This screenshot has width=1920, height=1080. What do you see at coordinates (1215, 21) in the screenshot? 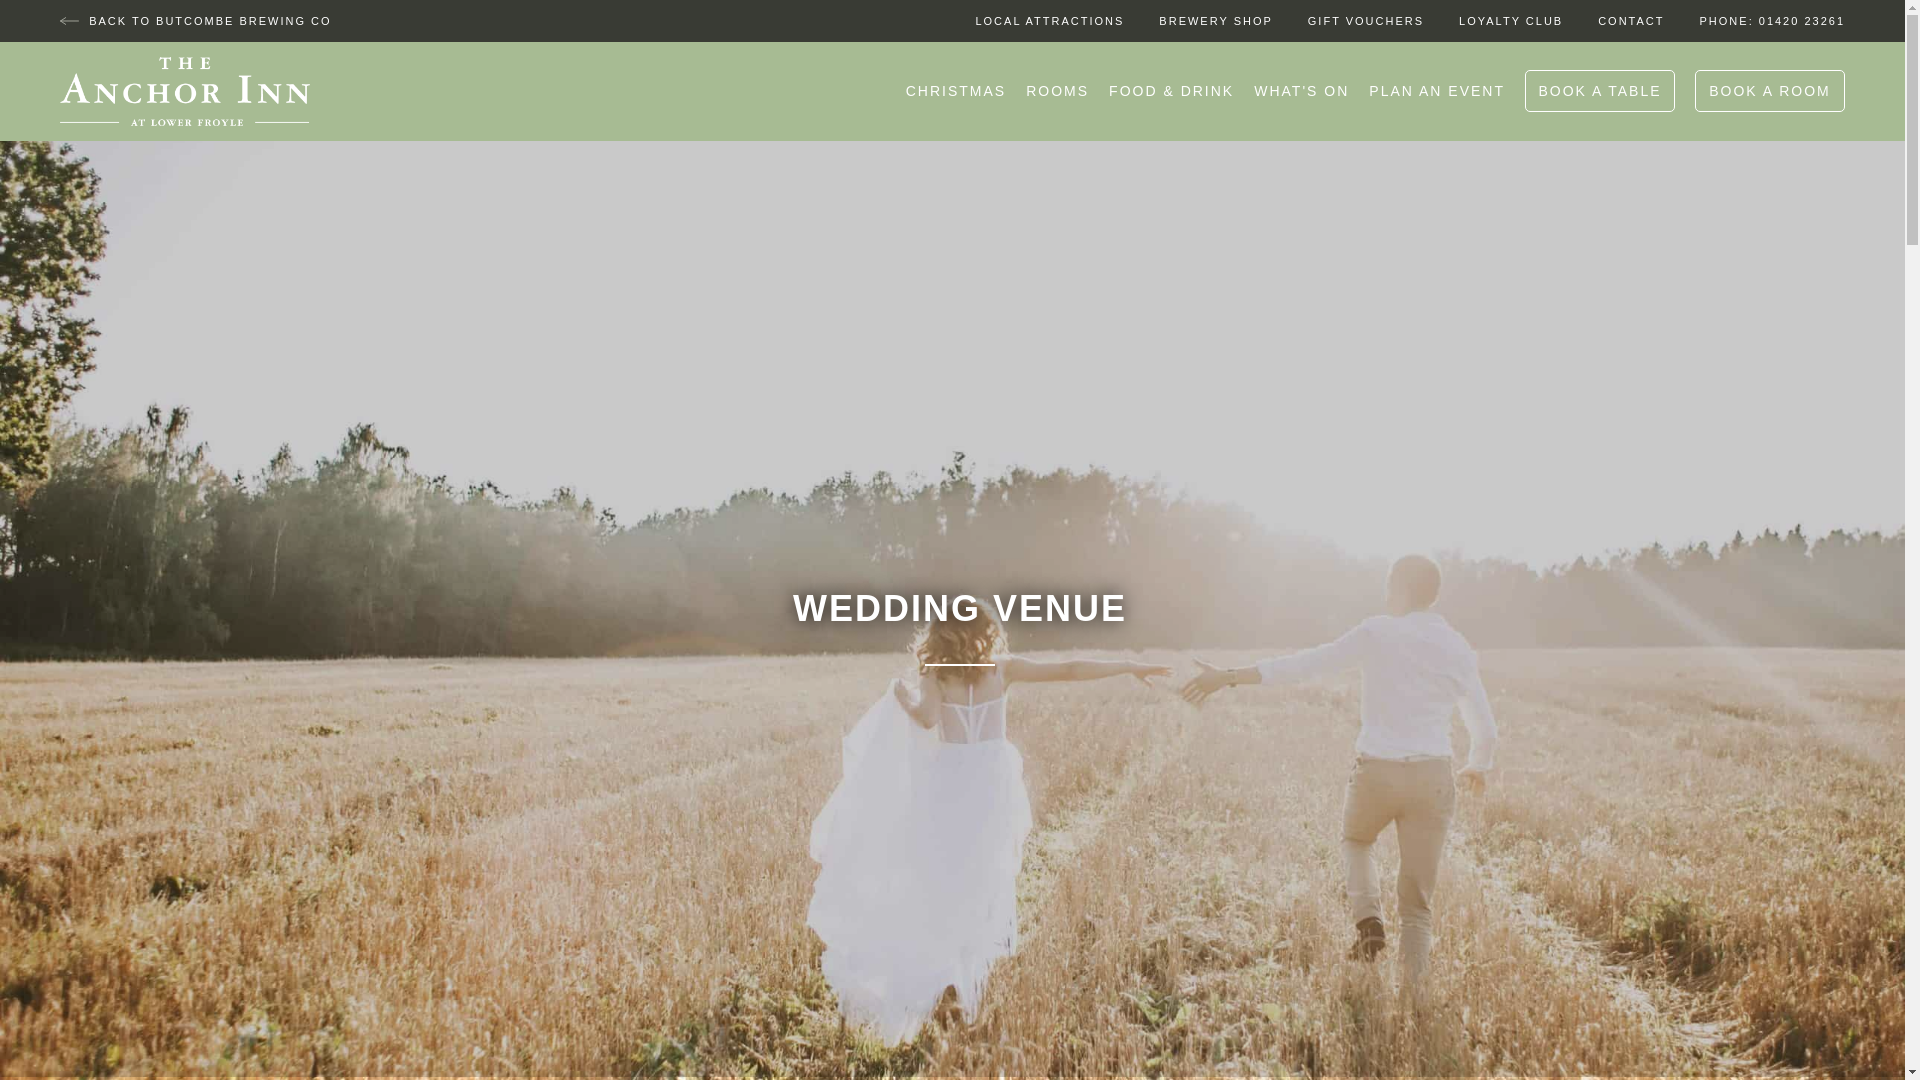
I see `BREWERY SHOP` at bounding box center [1215, 21].